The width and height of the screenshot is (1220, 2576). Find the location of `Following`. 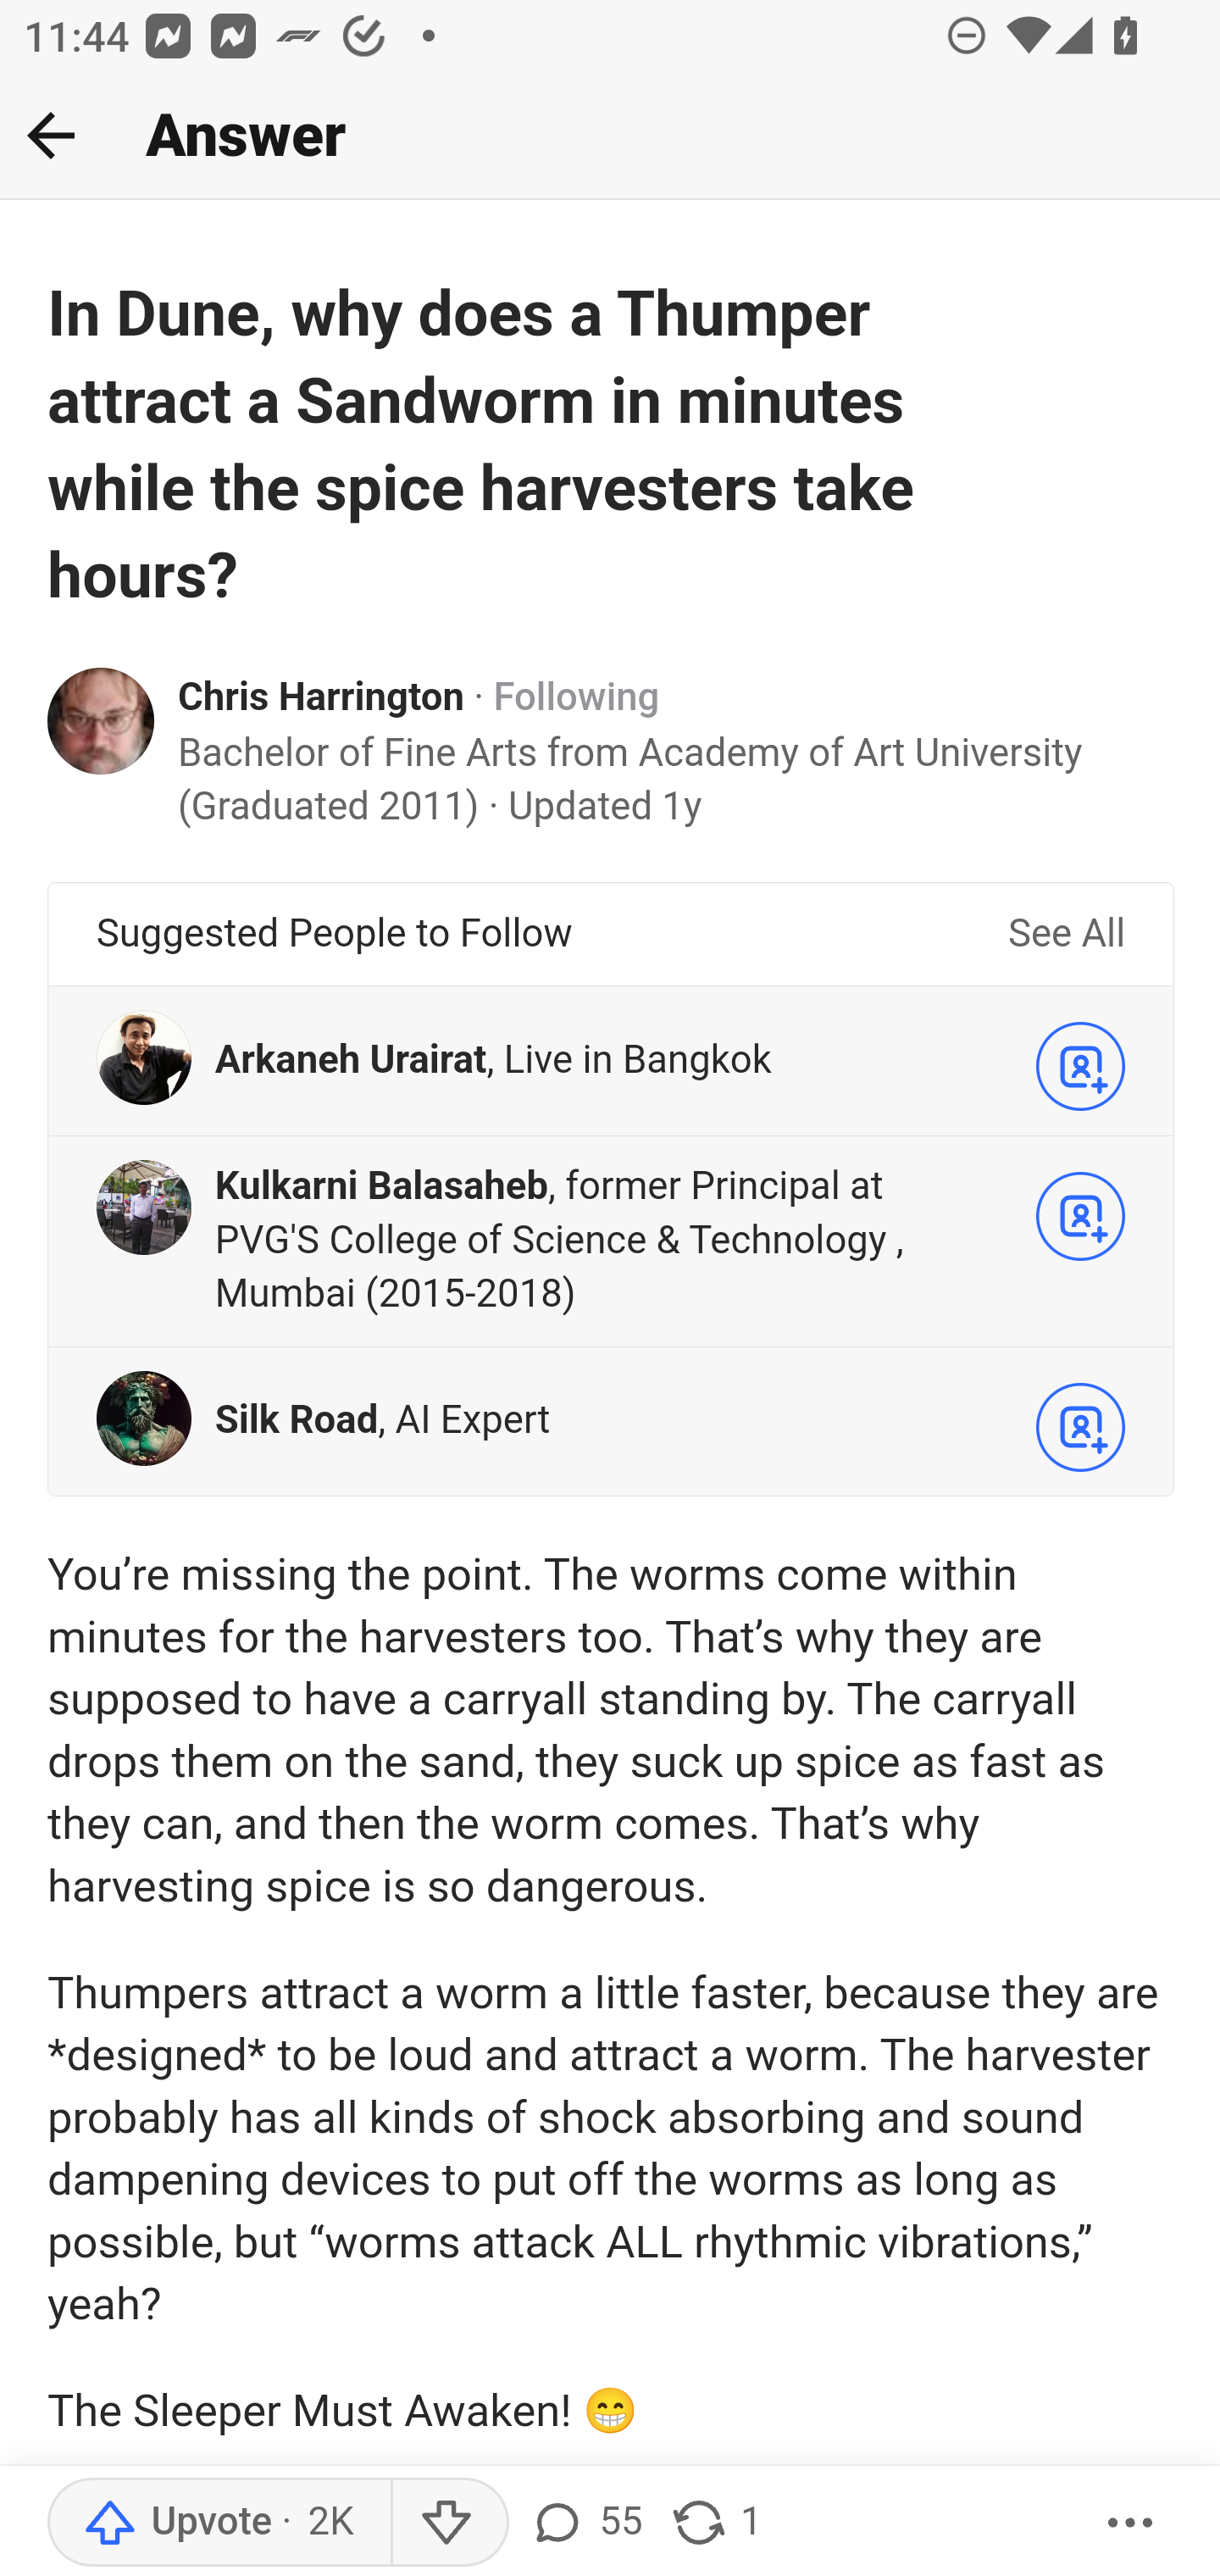

Following is located at coordinates (576, 699).